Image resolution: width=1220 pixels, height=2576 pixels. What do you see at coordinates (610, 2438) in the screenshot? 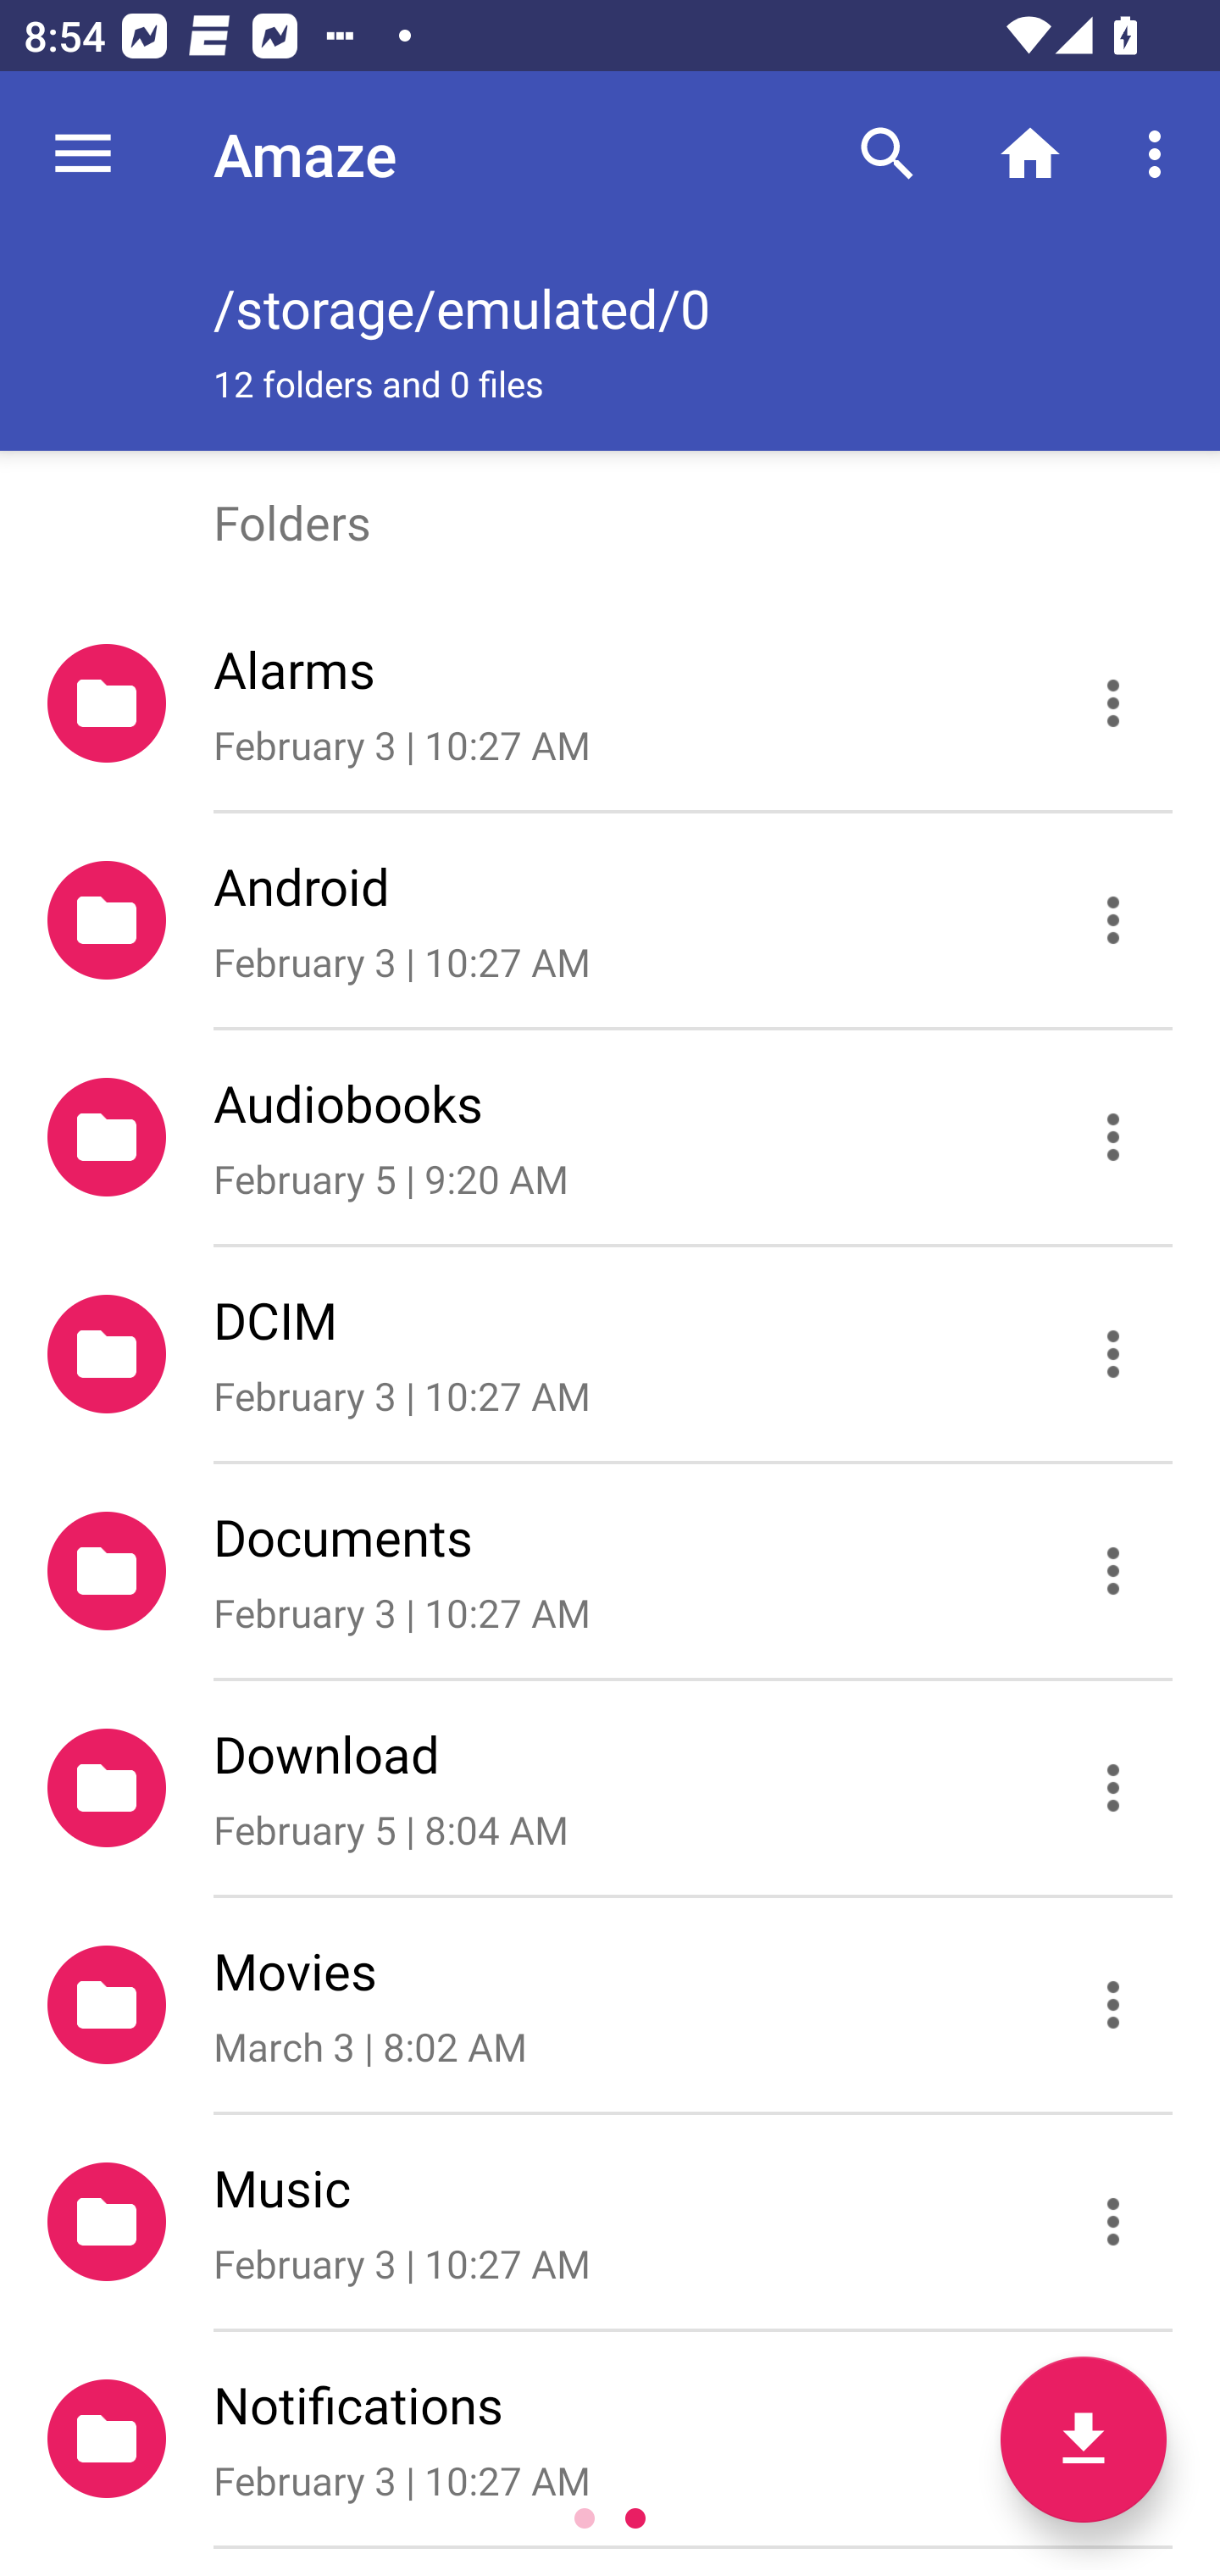
I see `Notifications February 3 | 10:27 AM` at bounding box center [610, 2438].